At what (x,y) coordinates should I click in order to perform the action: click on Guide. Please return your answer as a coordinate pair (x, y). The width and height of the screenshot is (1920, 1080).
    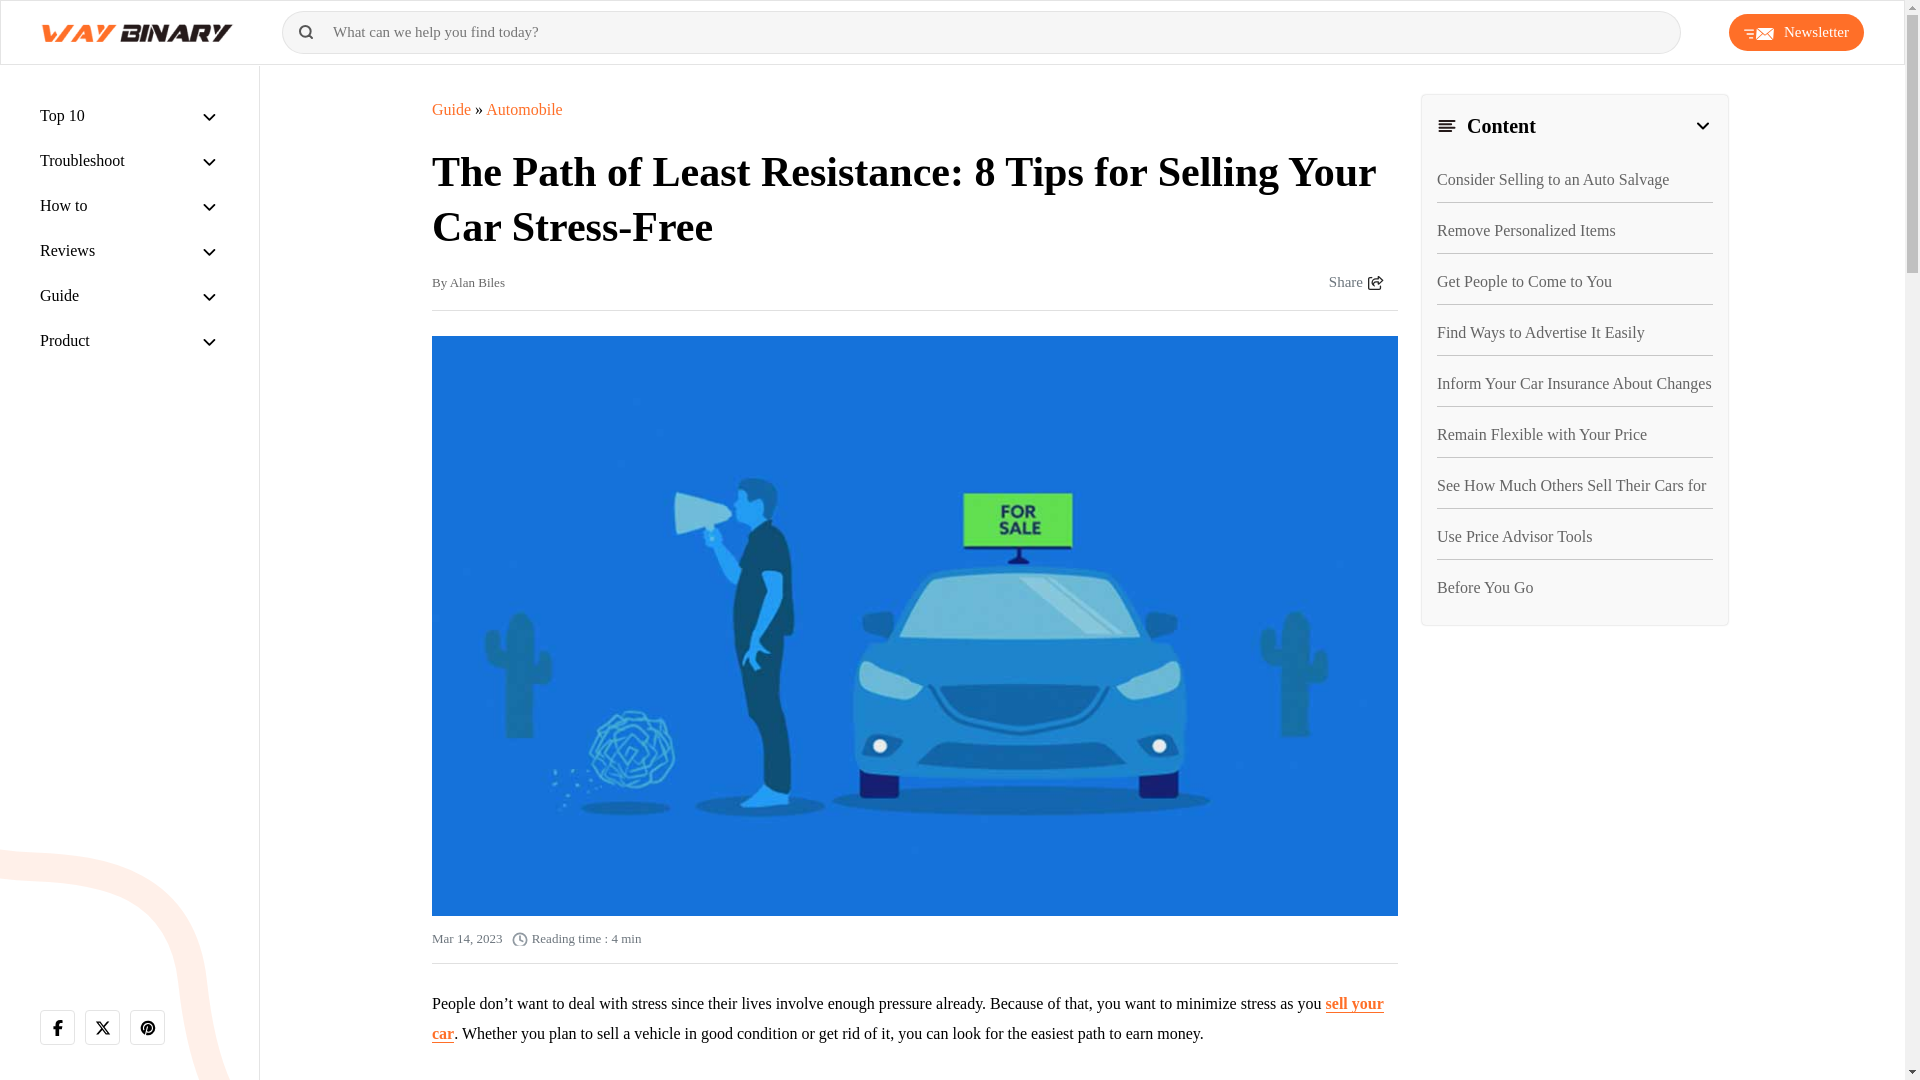
    Looking at the image, I should click on (59, 295).